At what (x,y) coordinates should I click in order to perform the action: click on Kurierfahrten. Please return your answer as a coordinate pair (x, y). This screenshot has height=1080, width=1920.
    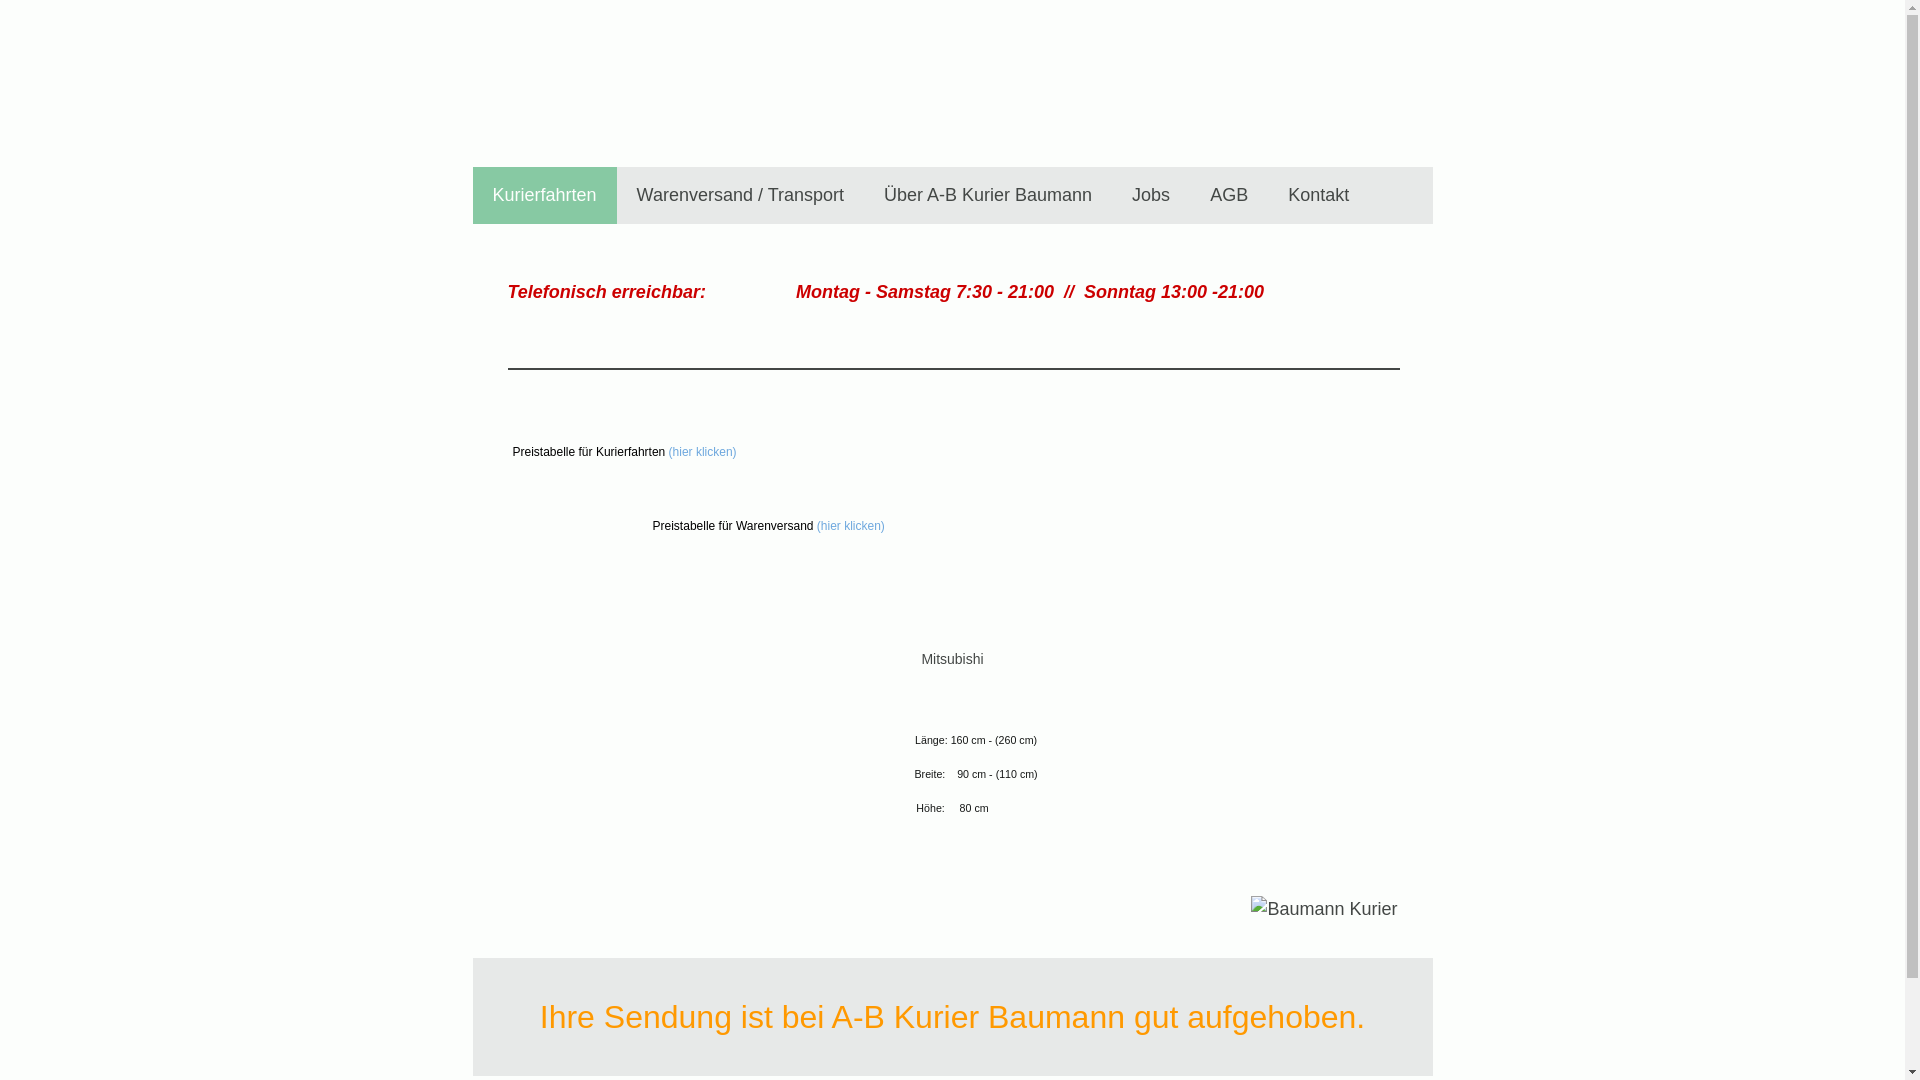
    Looking at the image, I should click on (544, 196).